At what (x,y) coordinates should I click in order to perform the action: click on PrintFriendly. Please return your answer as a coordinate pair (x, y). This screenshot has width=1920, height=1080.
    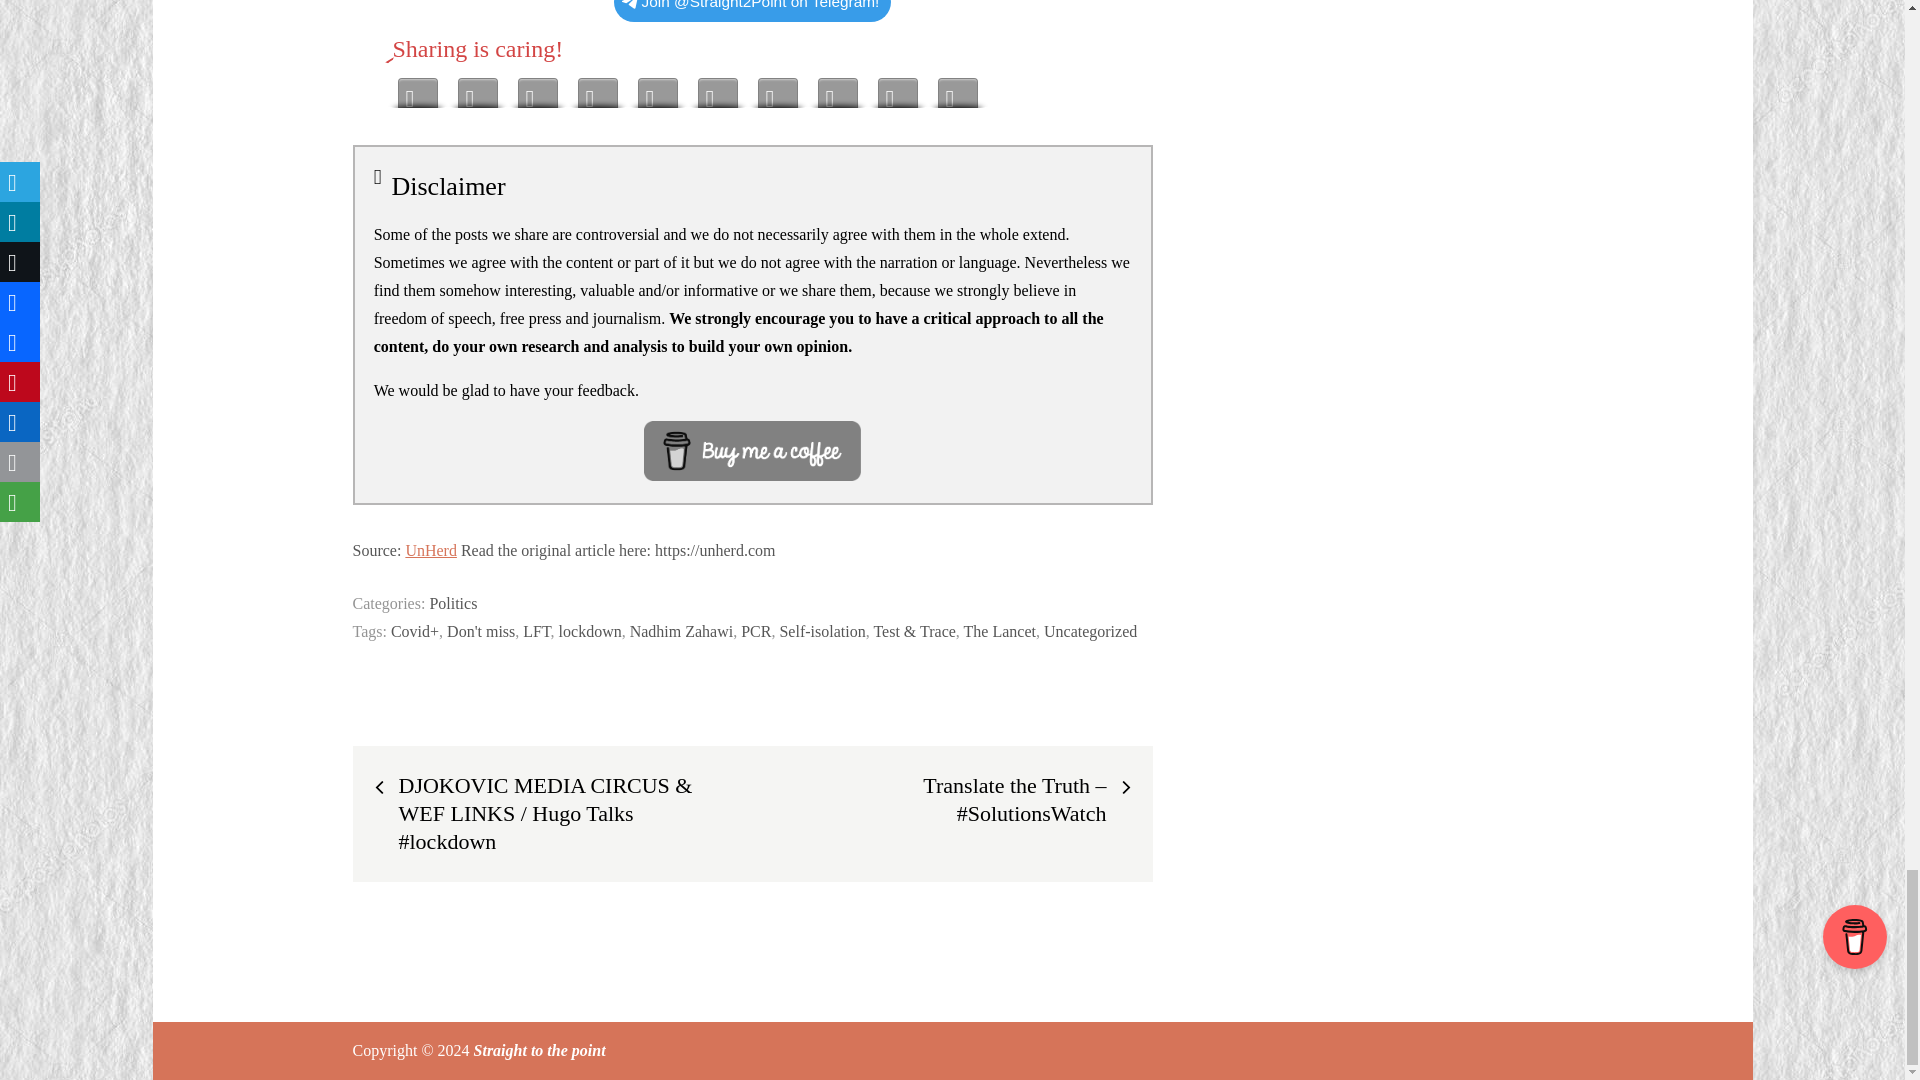
    Looking at the image, I should click on (897, 88).